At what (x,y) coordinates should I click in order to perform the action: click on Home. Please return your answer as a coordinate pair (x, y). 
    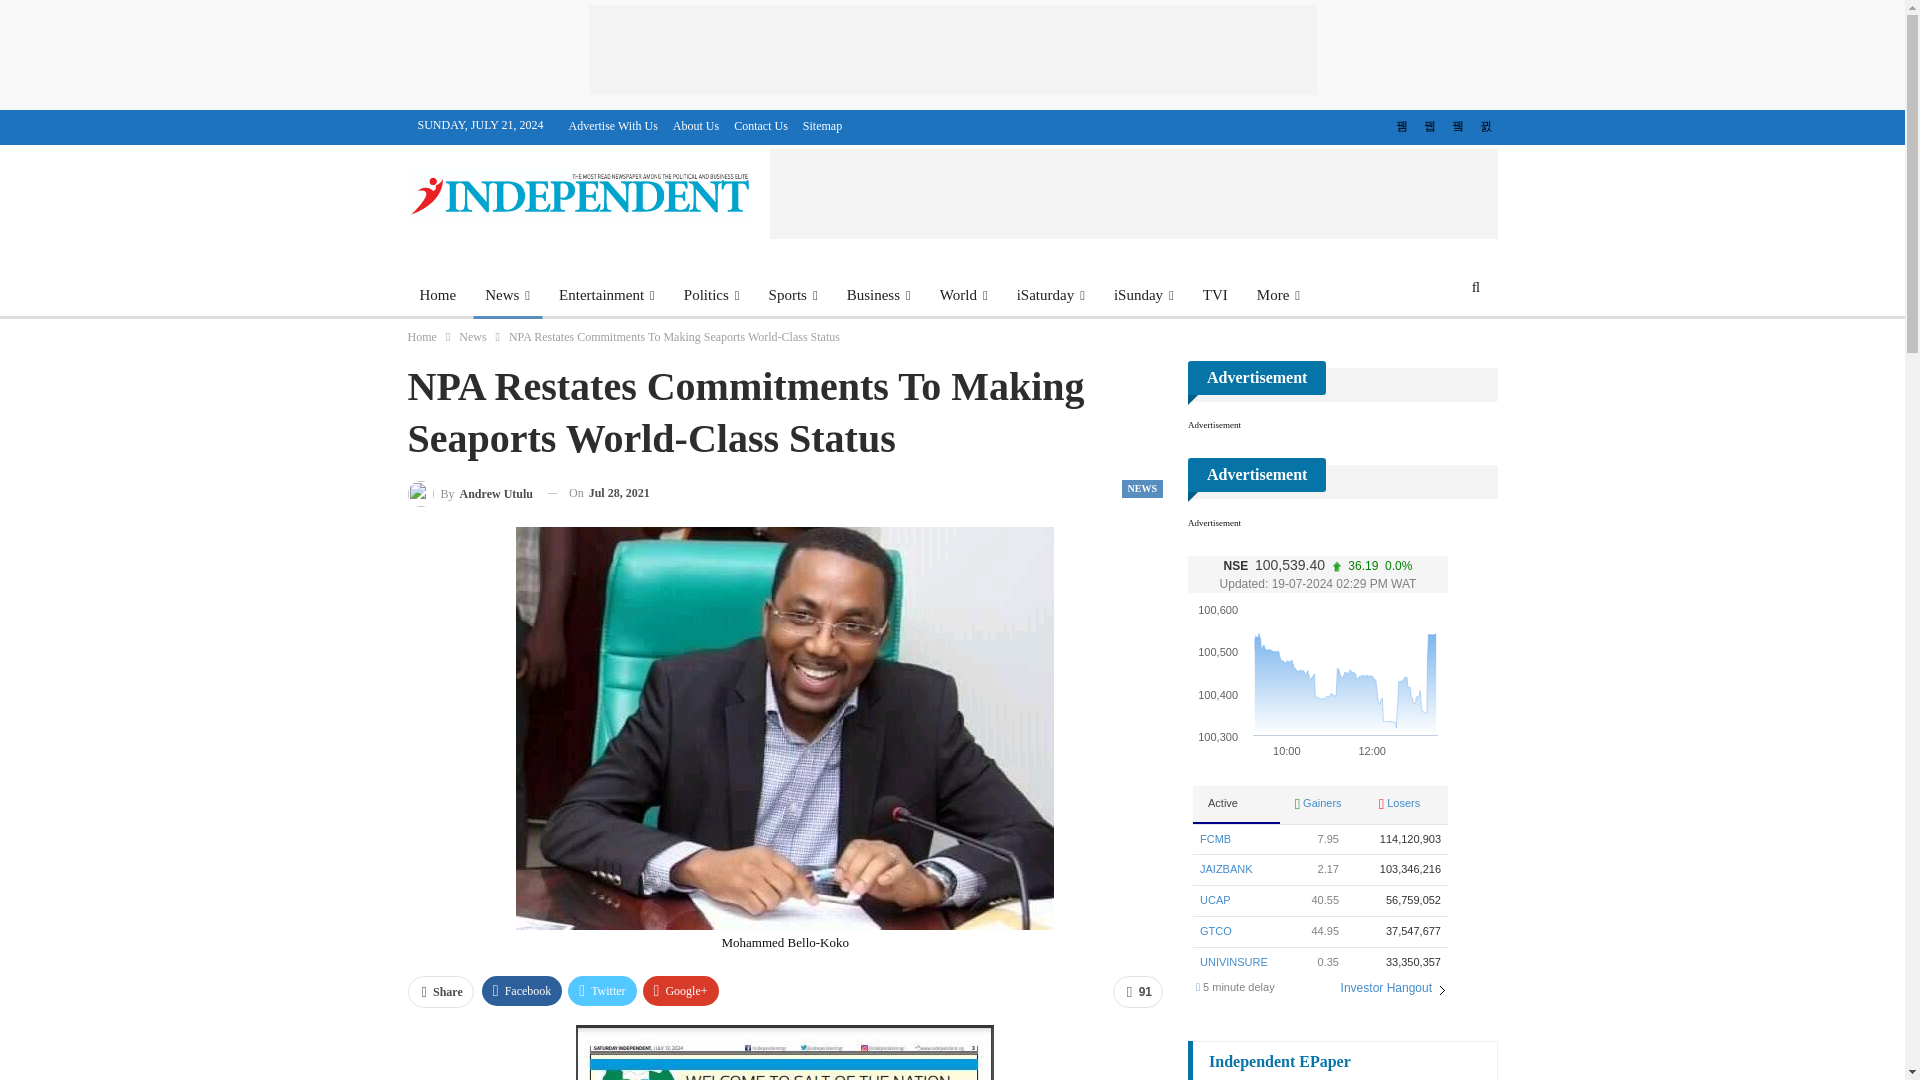
    Looking at the image, I should click on (438, 294).